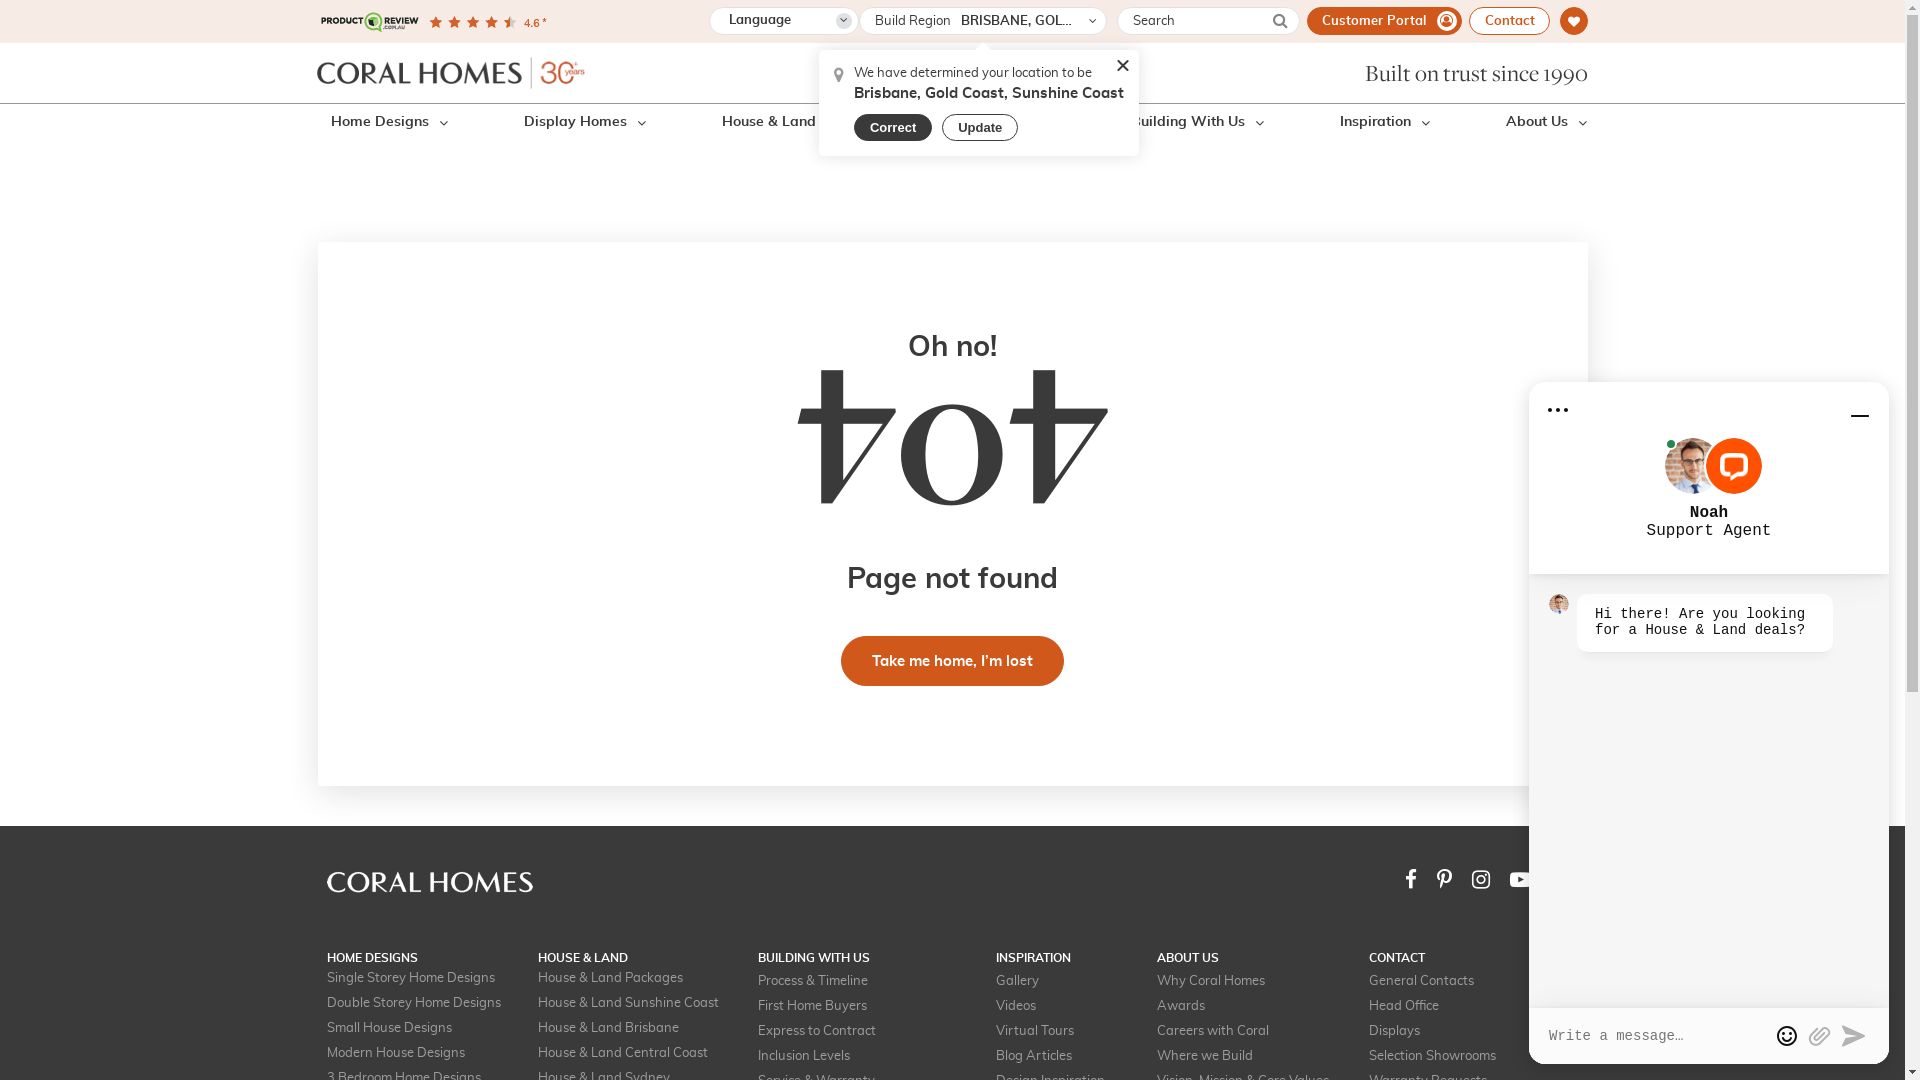 The image size is (1920, 1080). Describe the element at coordinates (1034, 1056) in the screenshot. I see `Blog Articles` at that location.